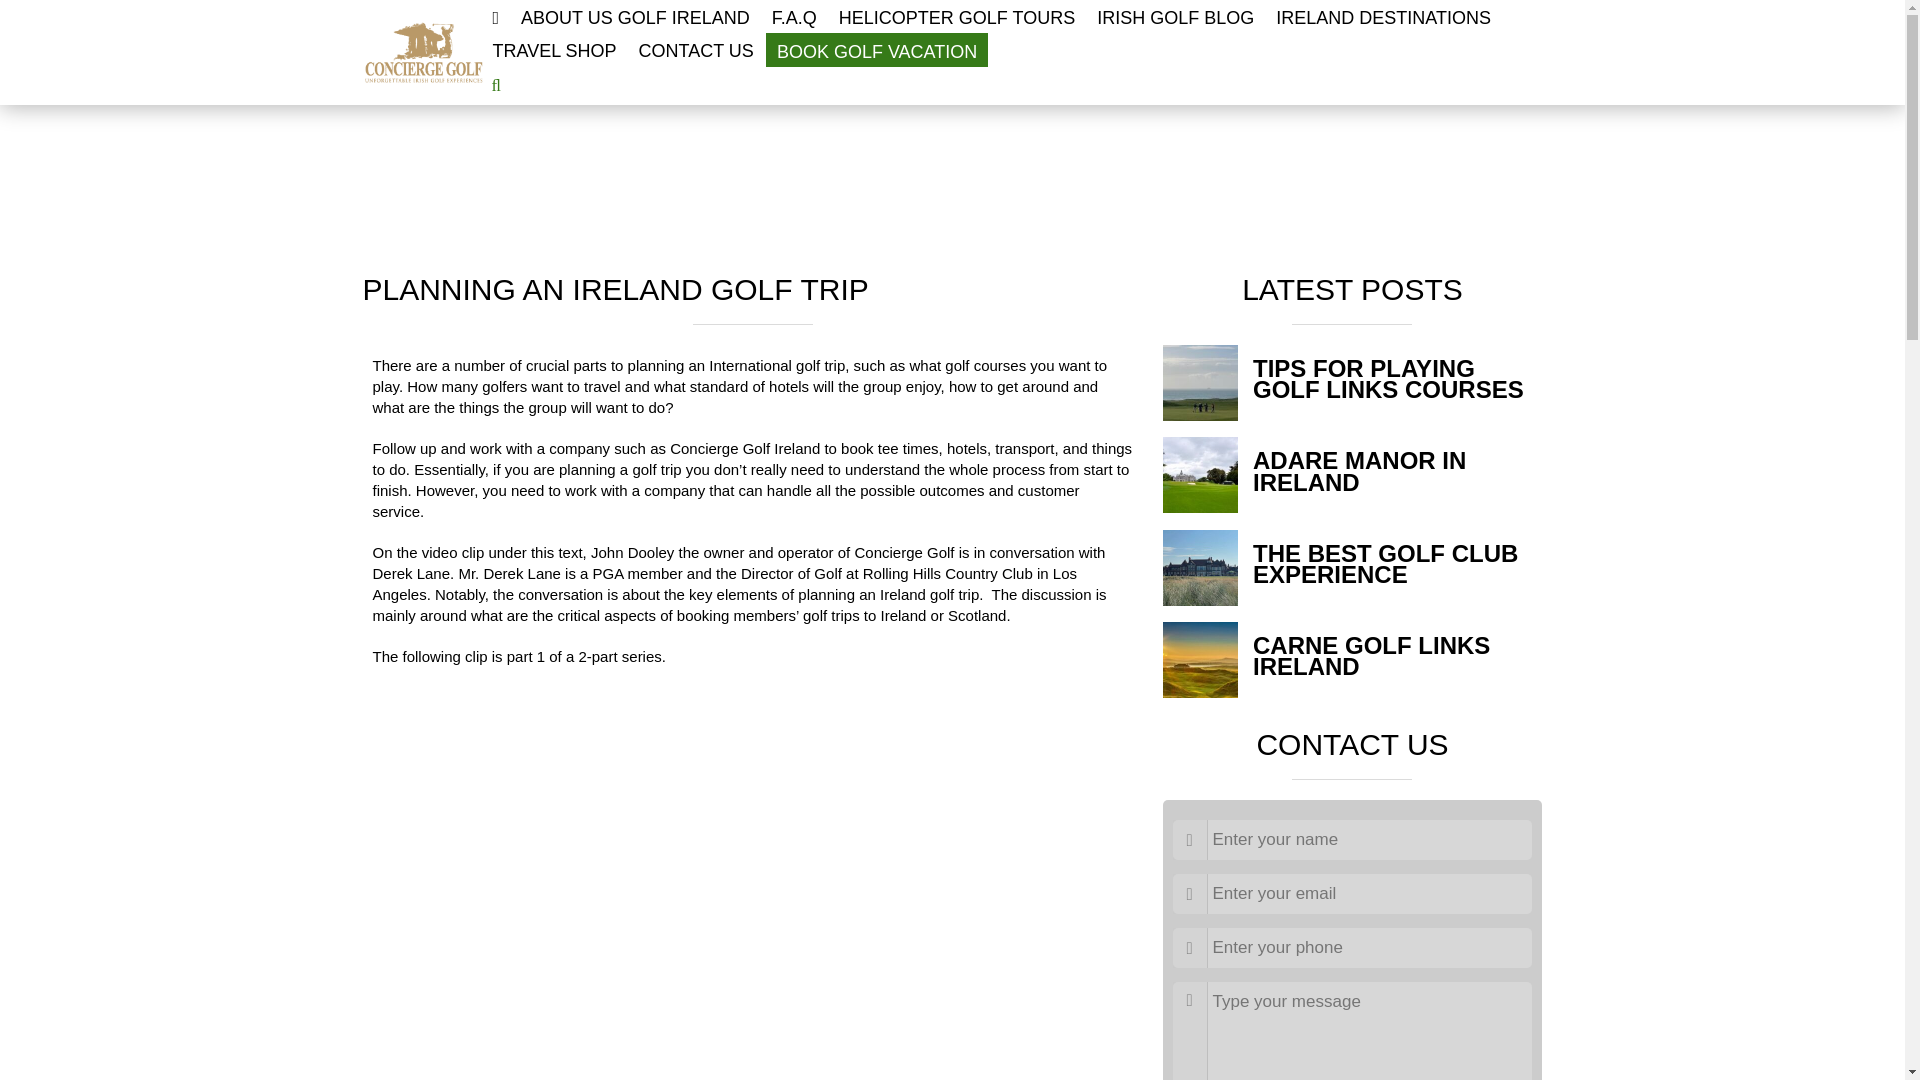  Describe the element at coordinates (956, 16) in the screenshot. I see `HELICOPTER GOLF TOURS` at that location.